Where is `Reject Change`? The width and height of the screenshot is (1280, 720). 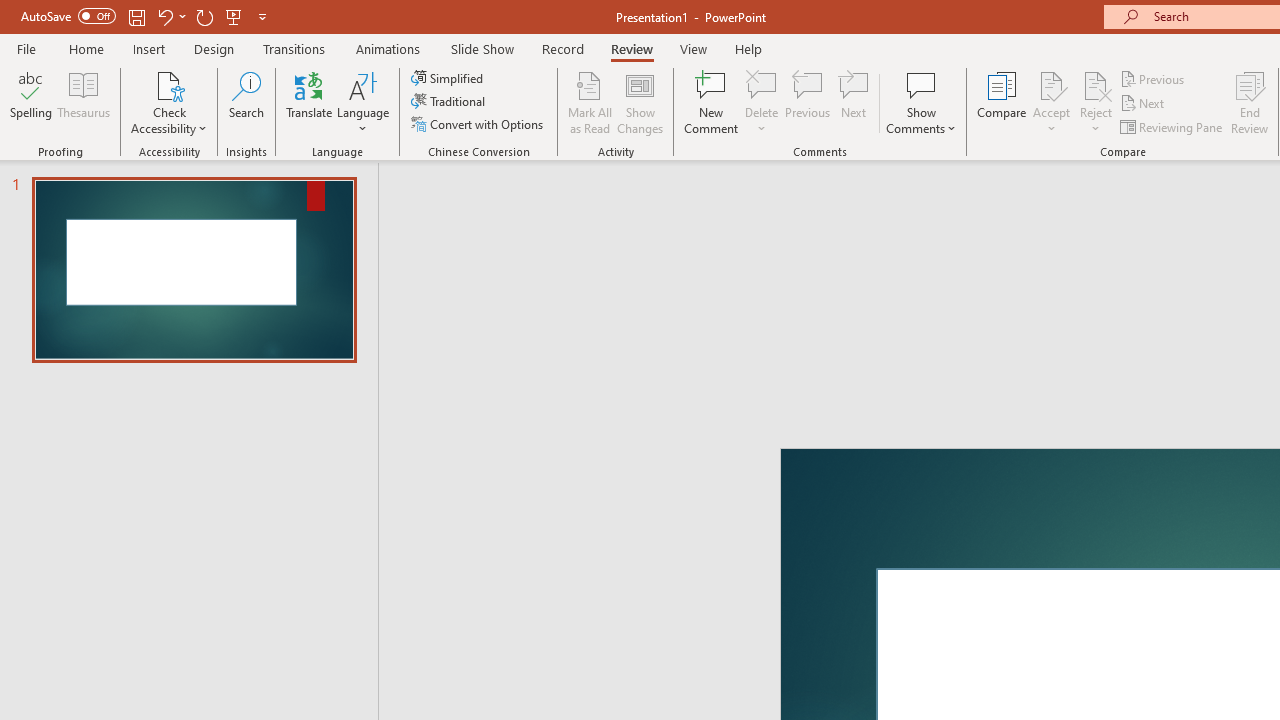 Reject Change is located at coordinates (1096, 84).